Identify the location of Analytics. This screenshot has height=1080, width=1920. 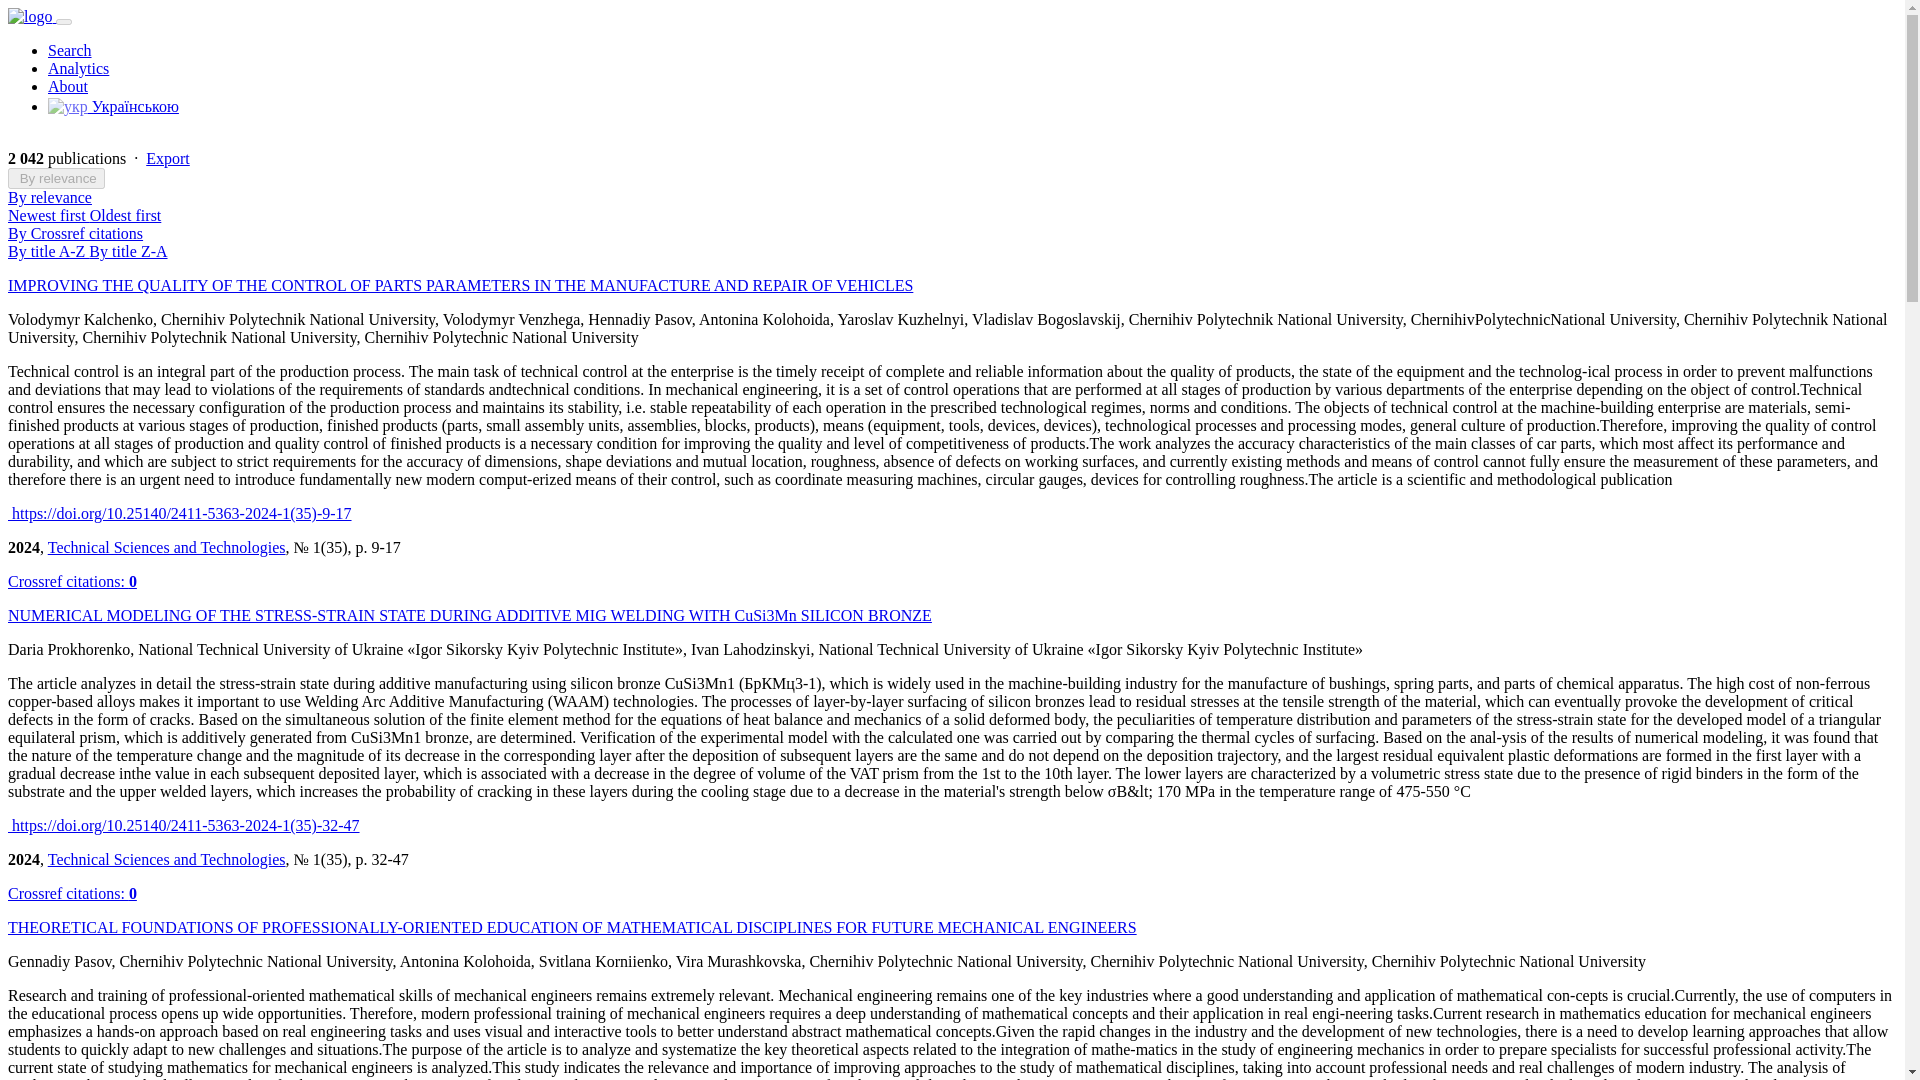
(78, 68).